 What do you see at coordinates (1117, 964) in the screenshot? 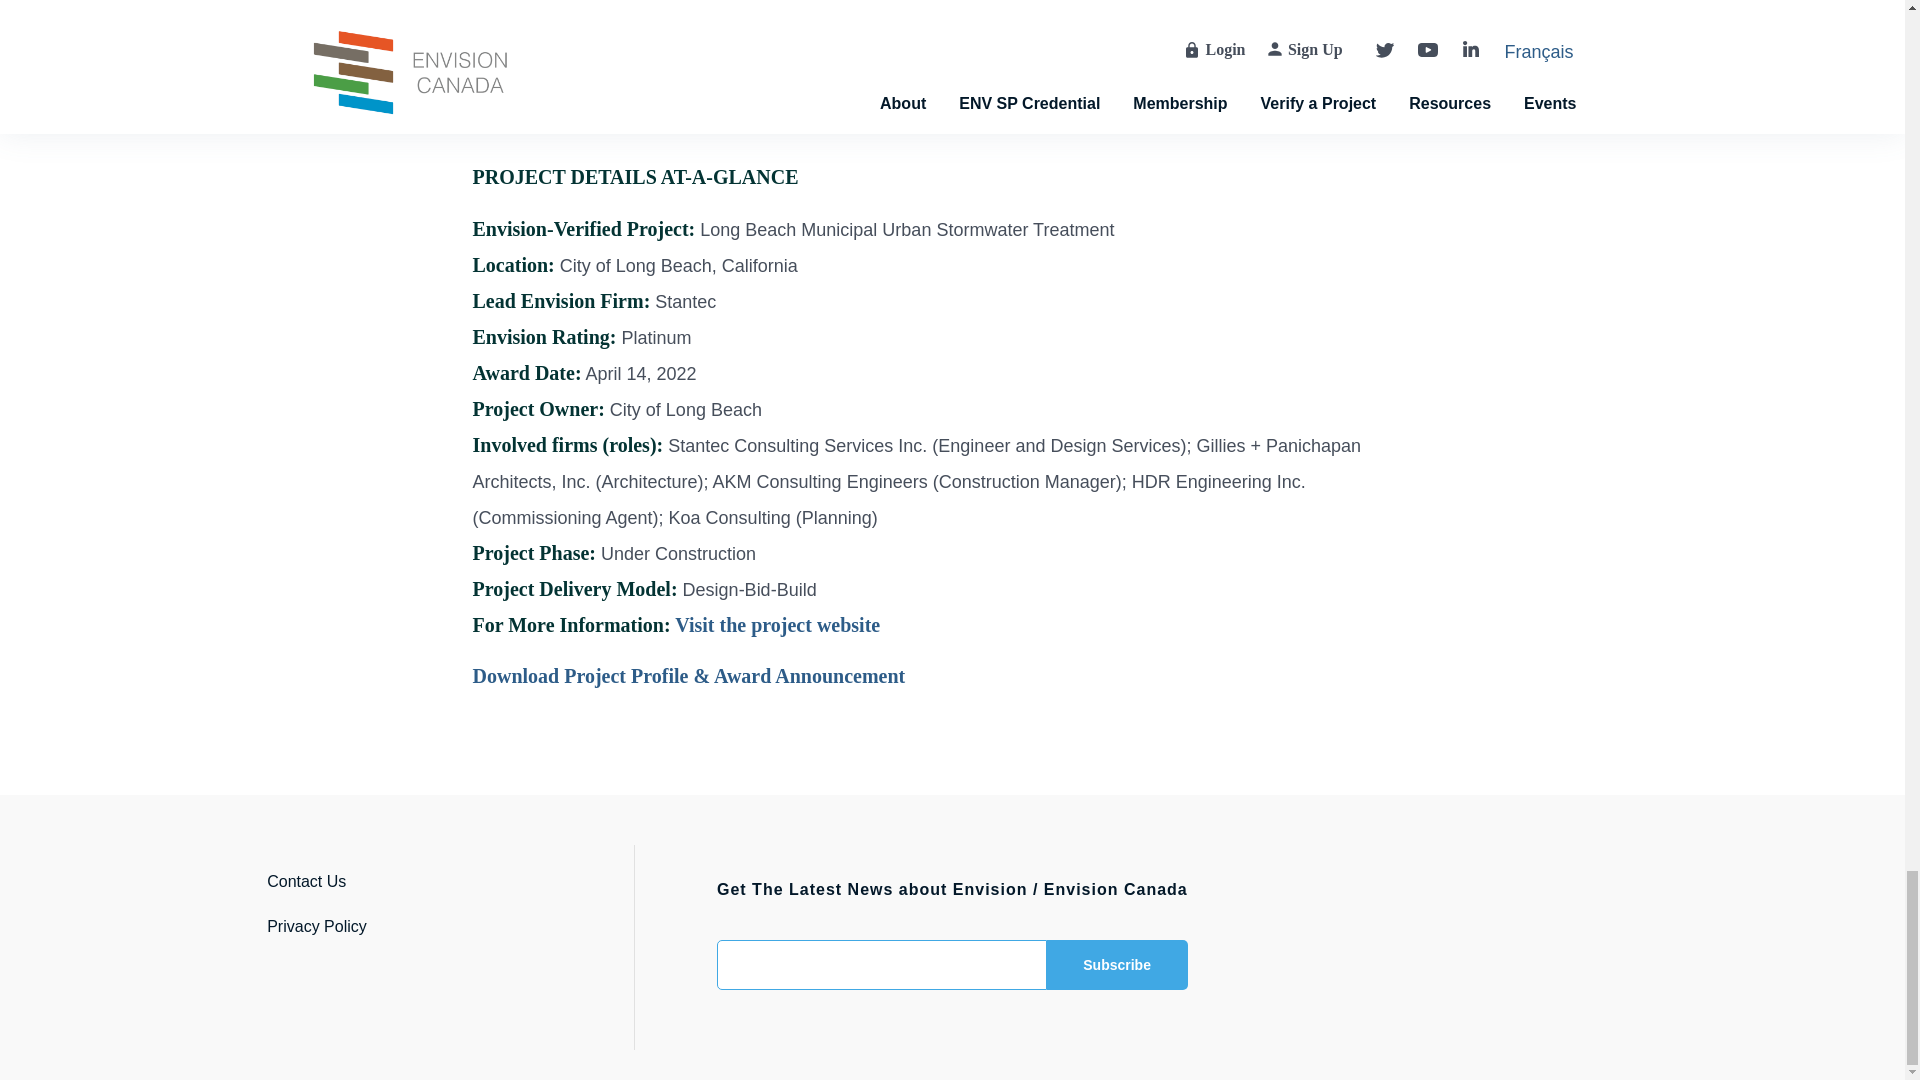
I see `Subscribe` at bounding box center [1117, 964].